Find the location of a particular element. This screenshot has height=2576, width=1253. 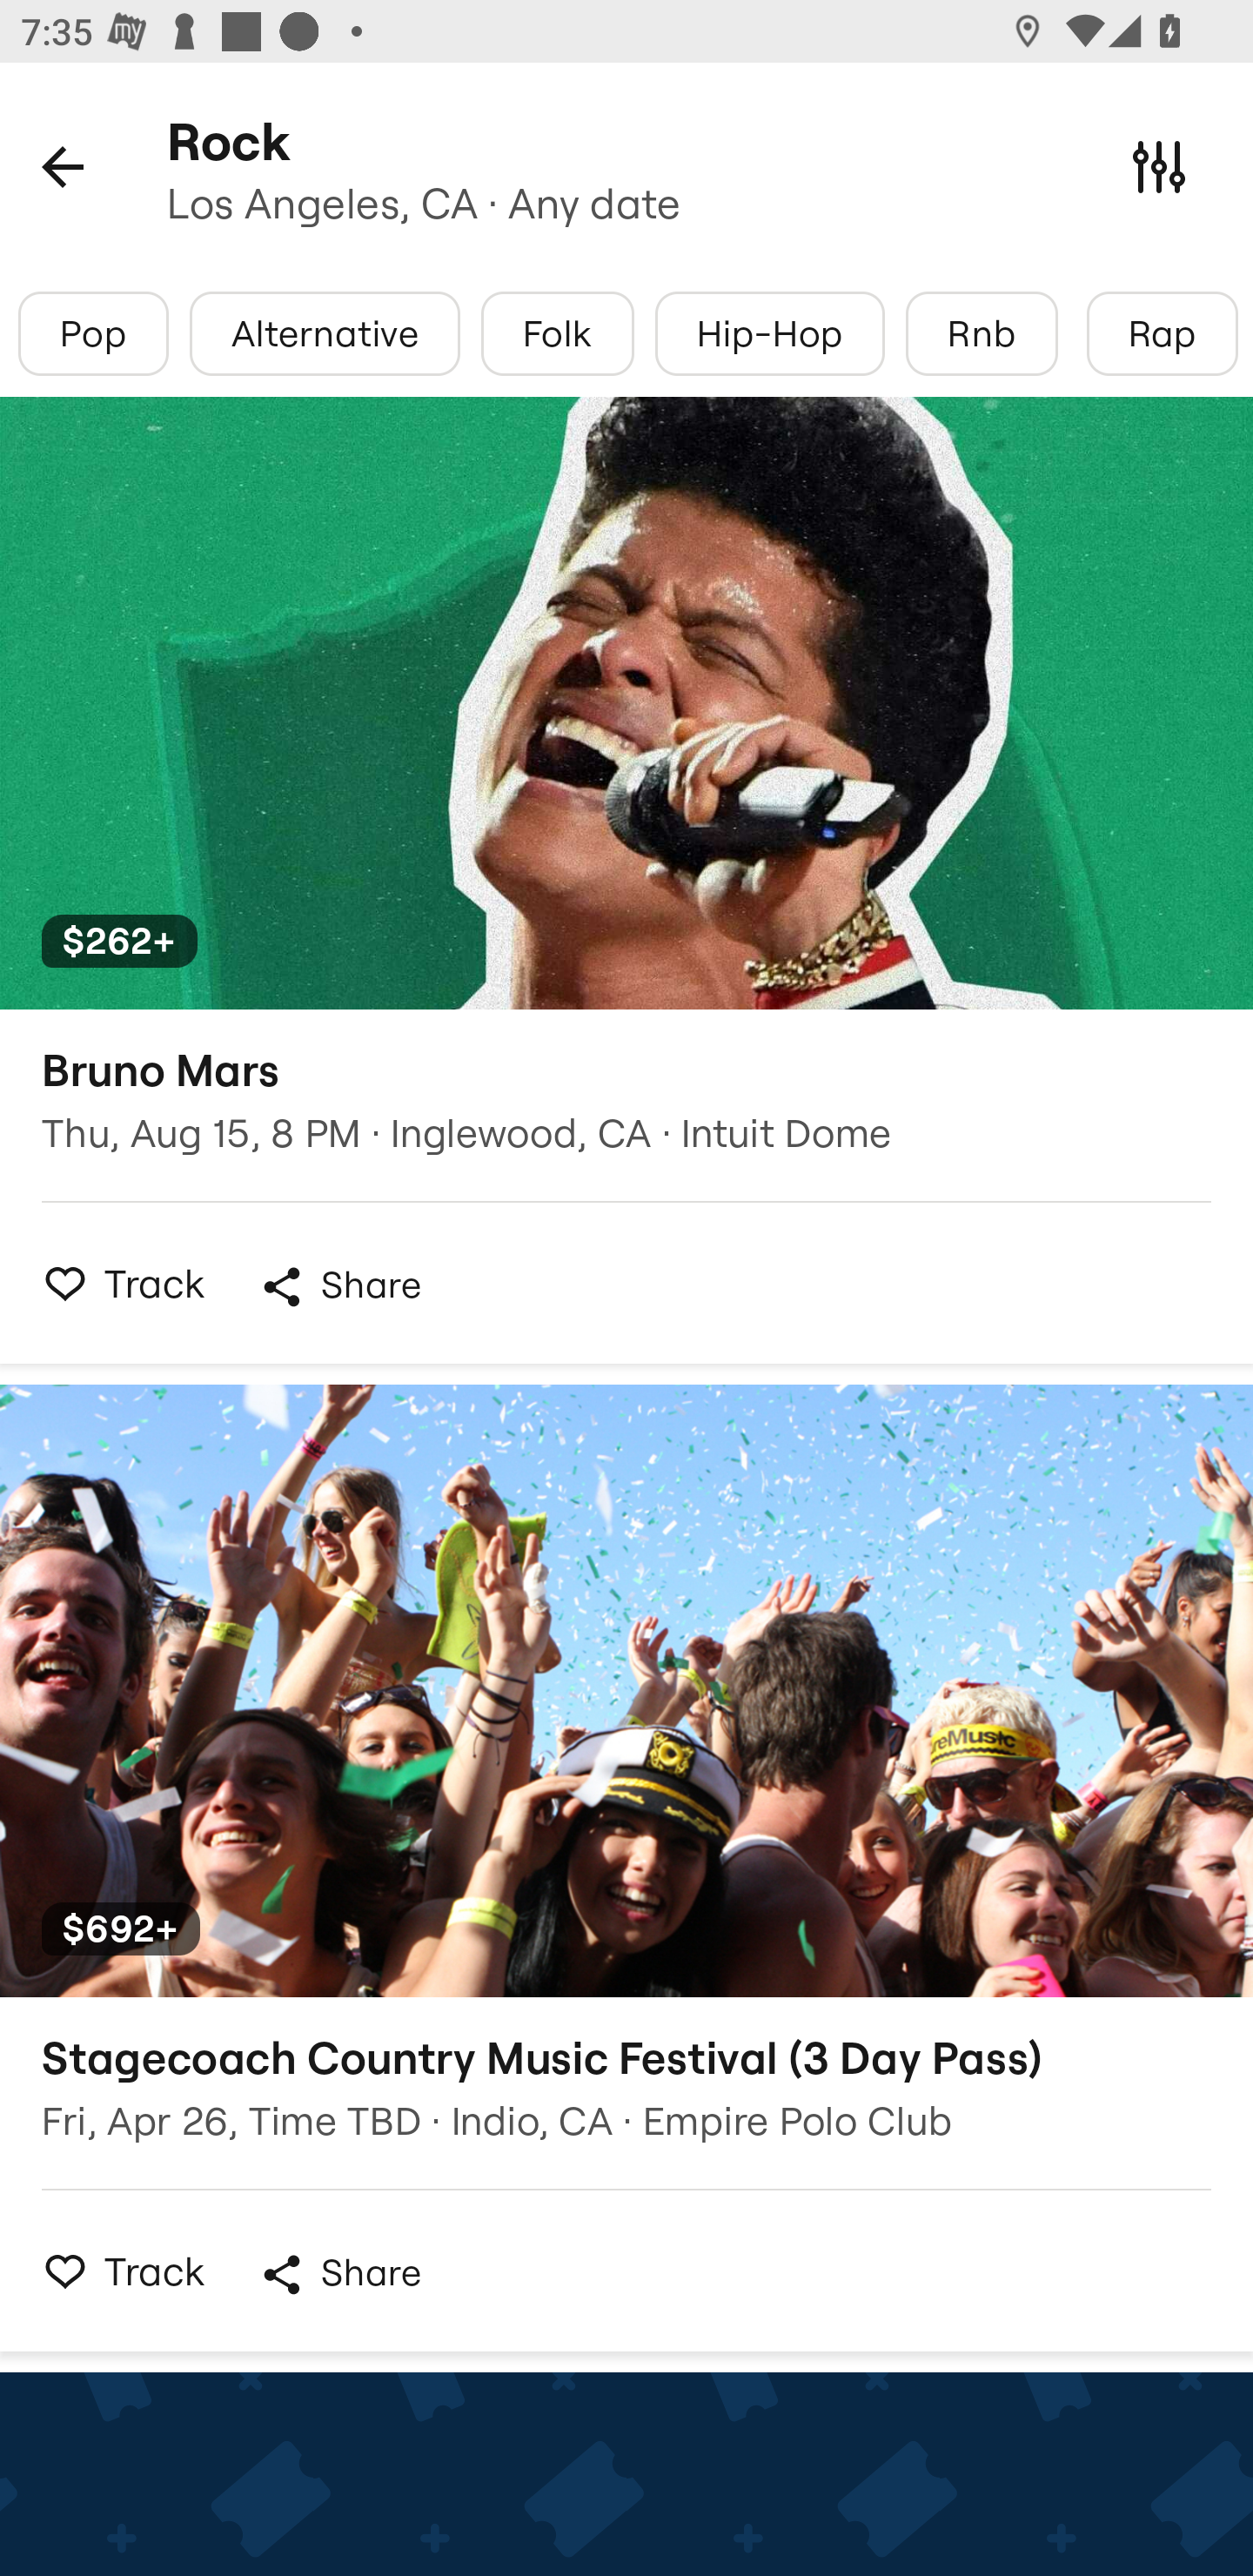

Pop is located at coordinates (94, 333).